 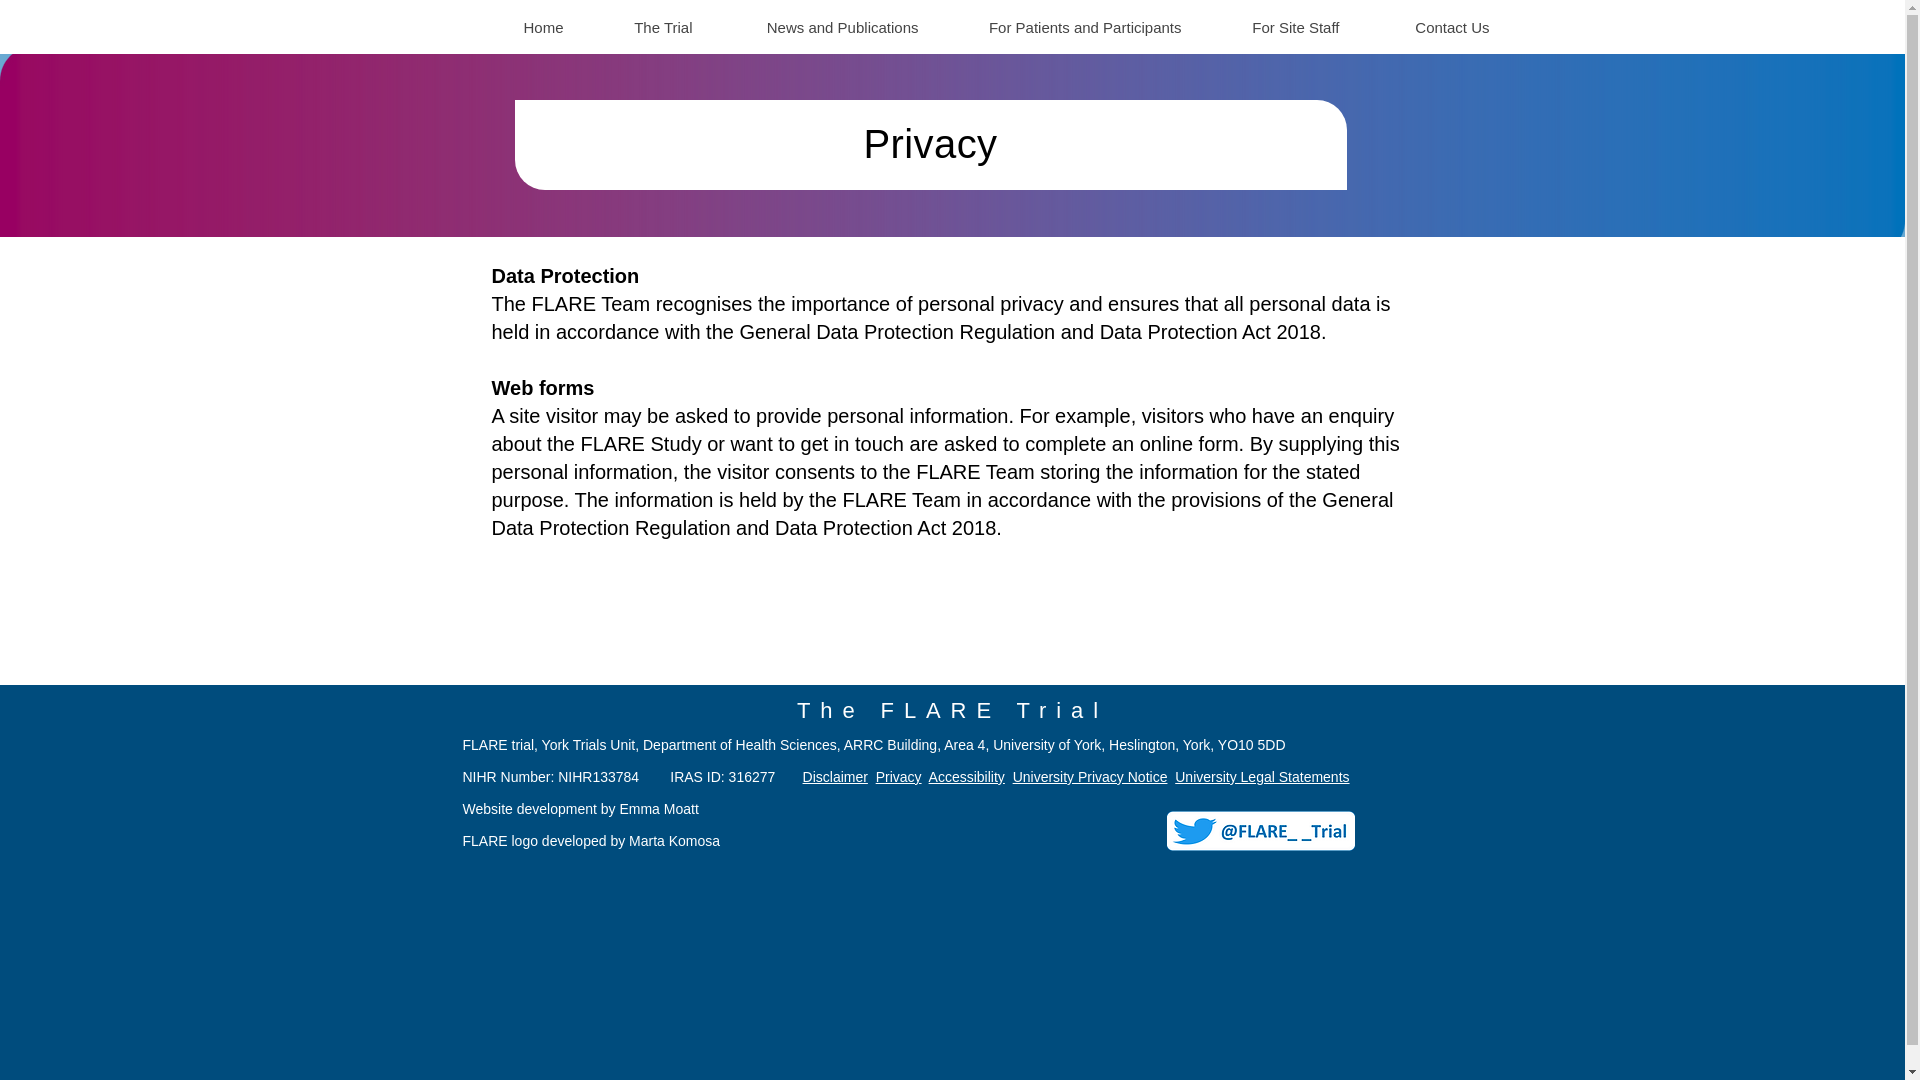 What do you see at coordinates (520, 27) in the screenshot?
I see `Home` at bounding box center [520, 27].